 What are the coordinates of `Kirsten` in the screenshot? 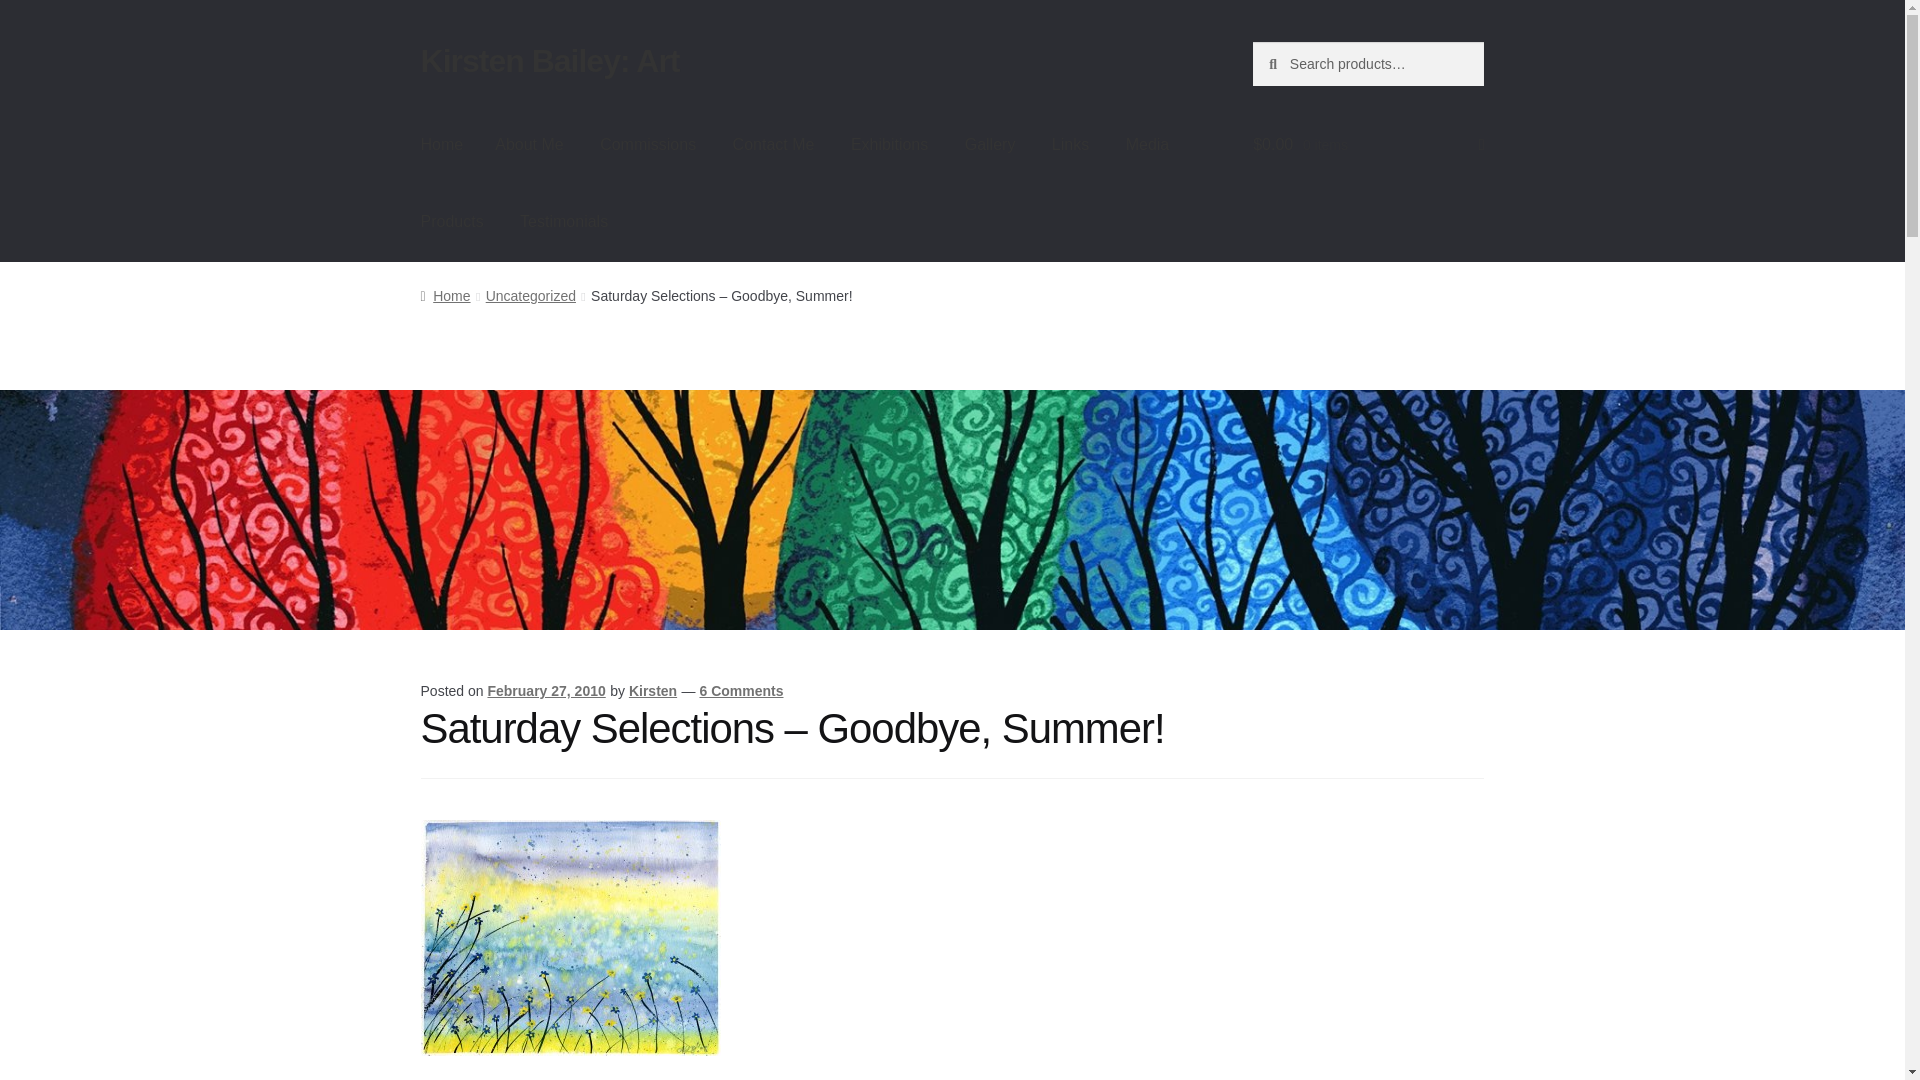 It's located at (653, 690).